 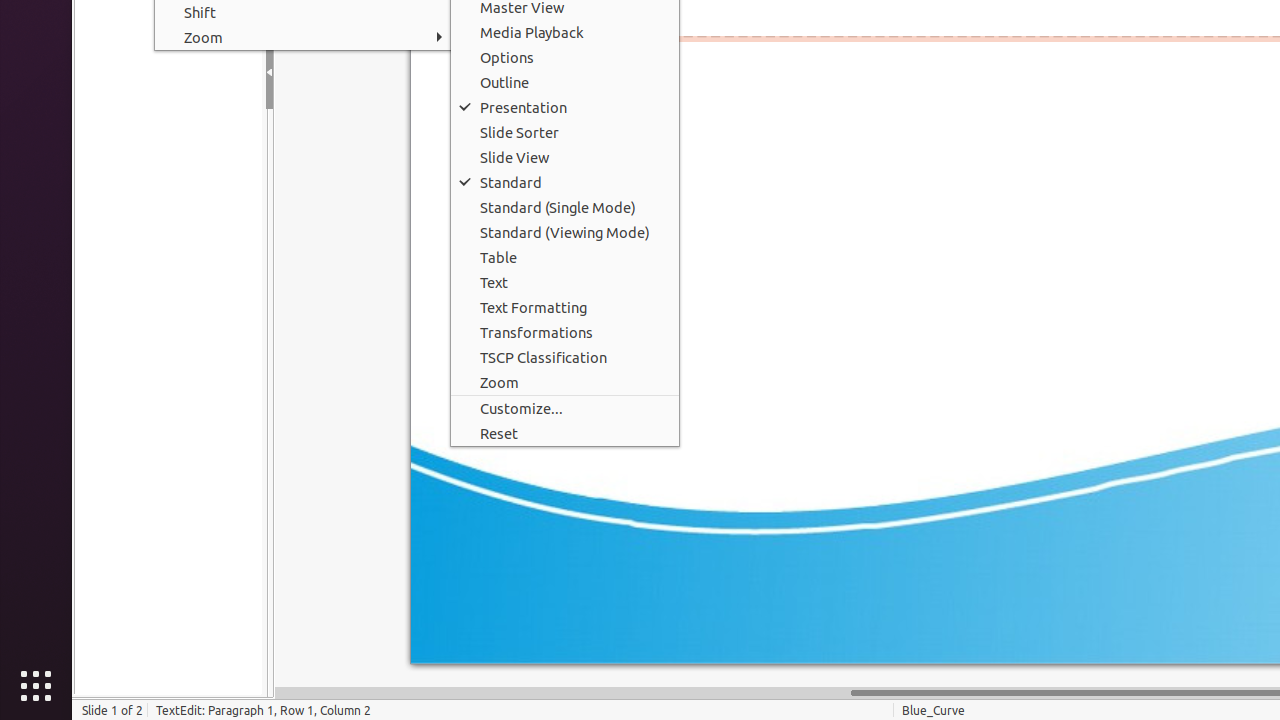 I want to click on Standard (Viewing Mode), so click(x=565, y=232).